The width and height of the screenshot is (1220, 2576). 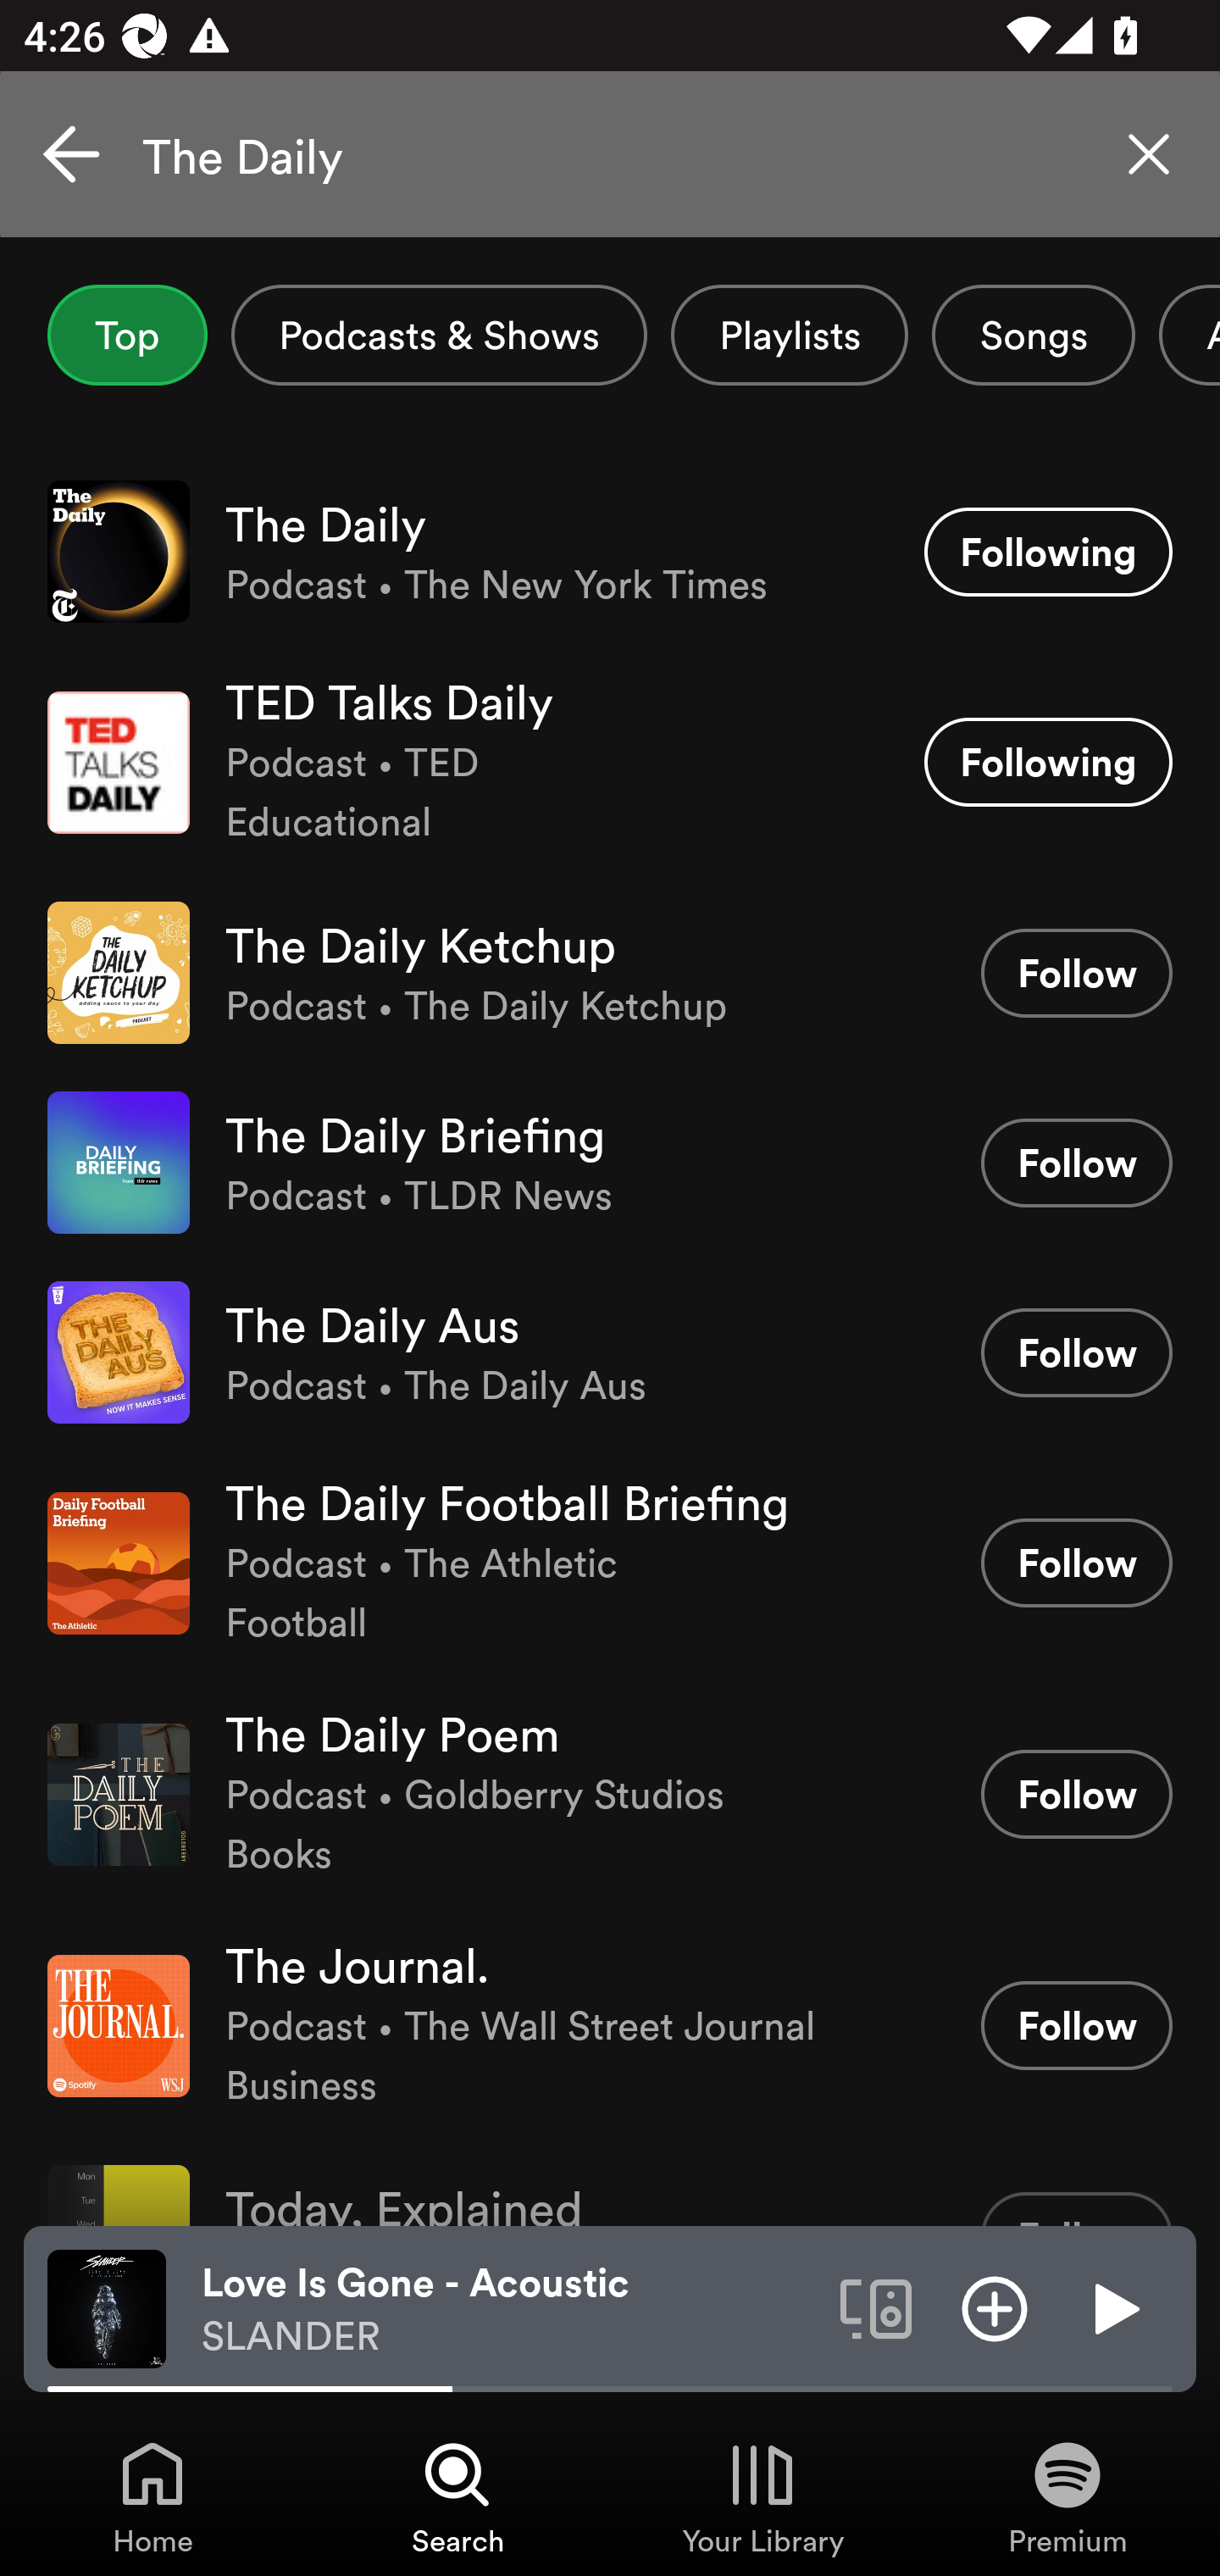 What do you see at coordinates (1034, 335) in the screenshot?
I see `Songs` at bounding box center [1034, 335].